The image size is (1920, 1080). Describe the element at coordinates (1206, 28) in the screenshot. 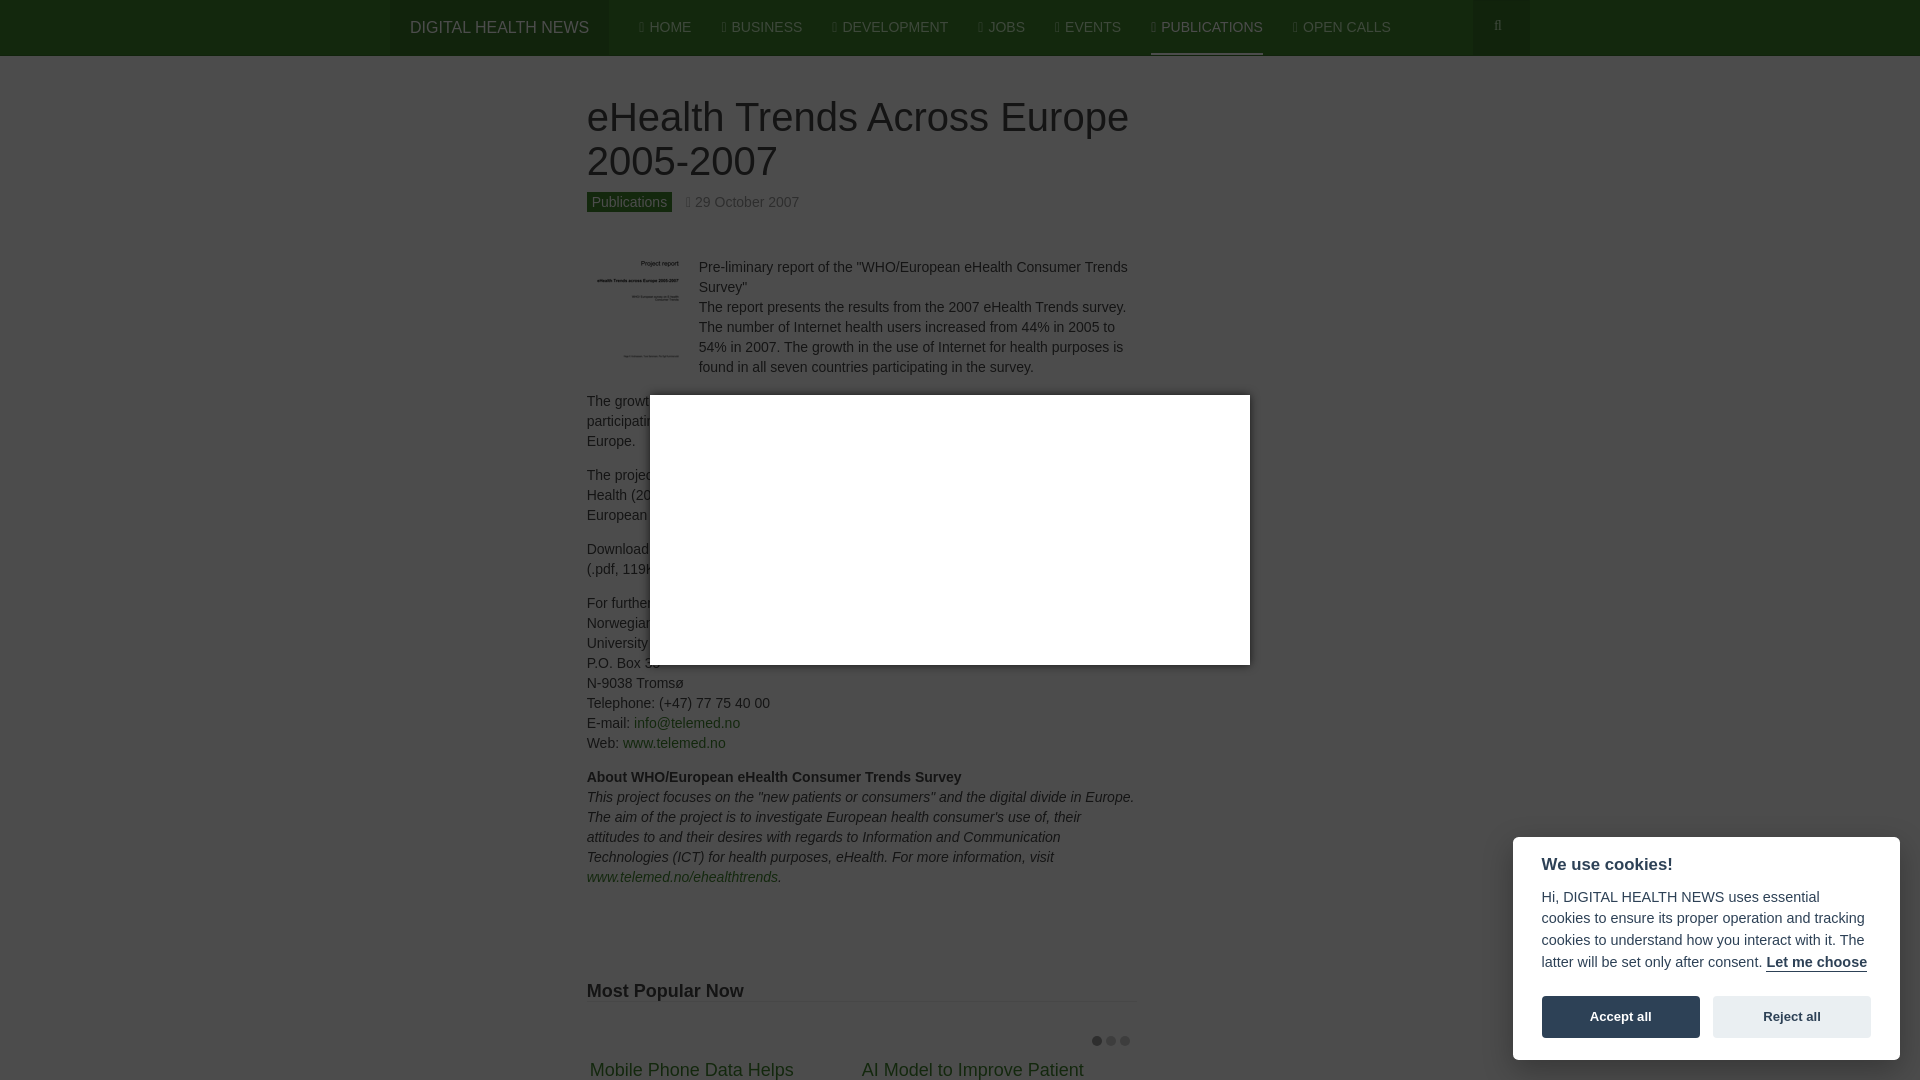

I see `PUBLICATIONS` at that location.